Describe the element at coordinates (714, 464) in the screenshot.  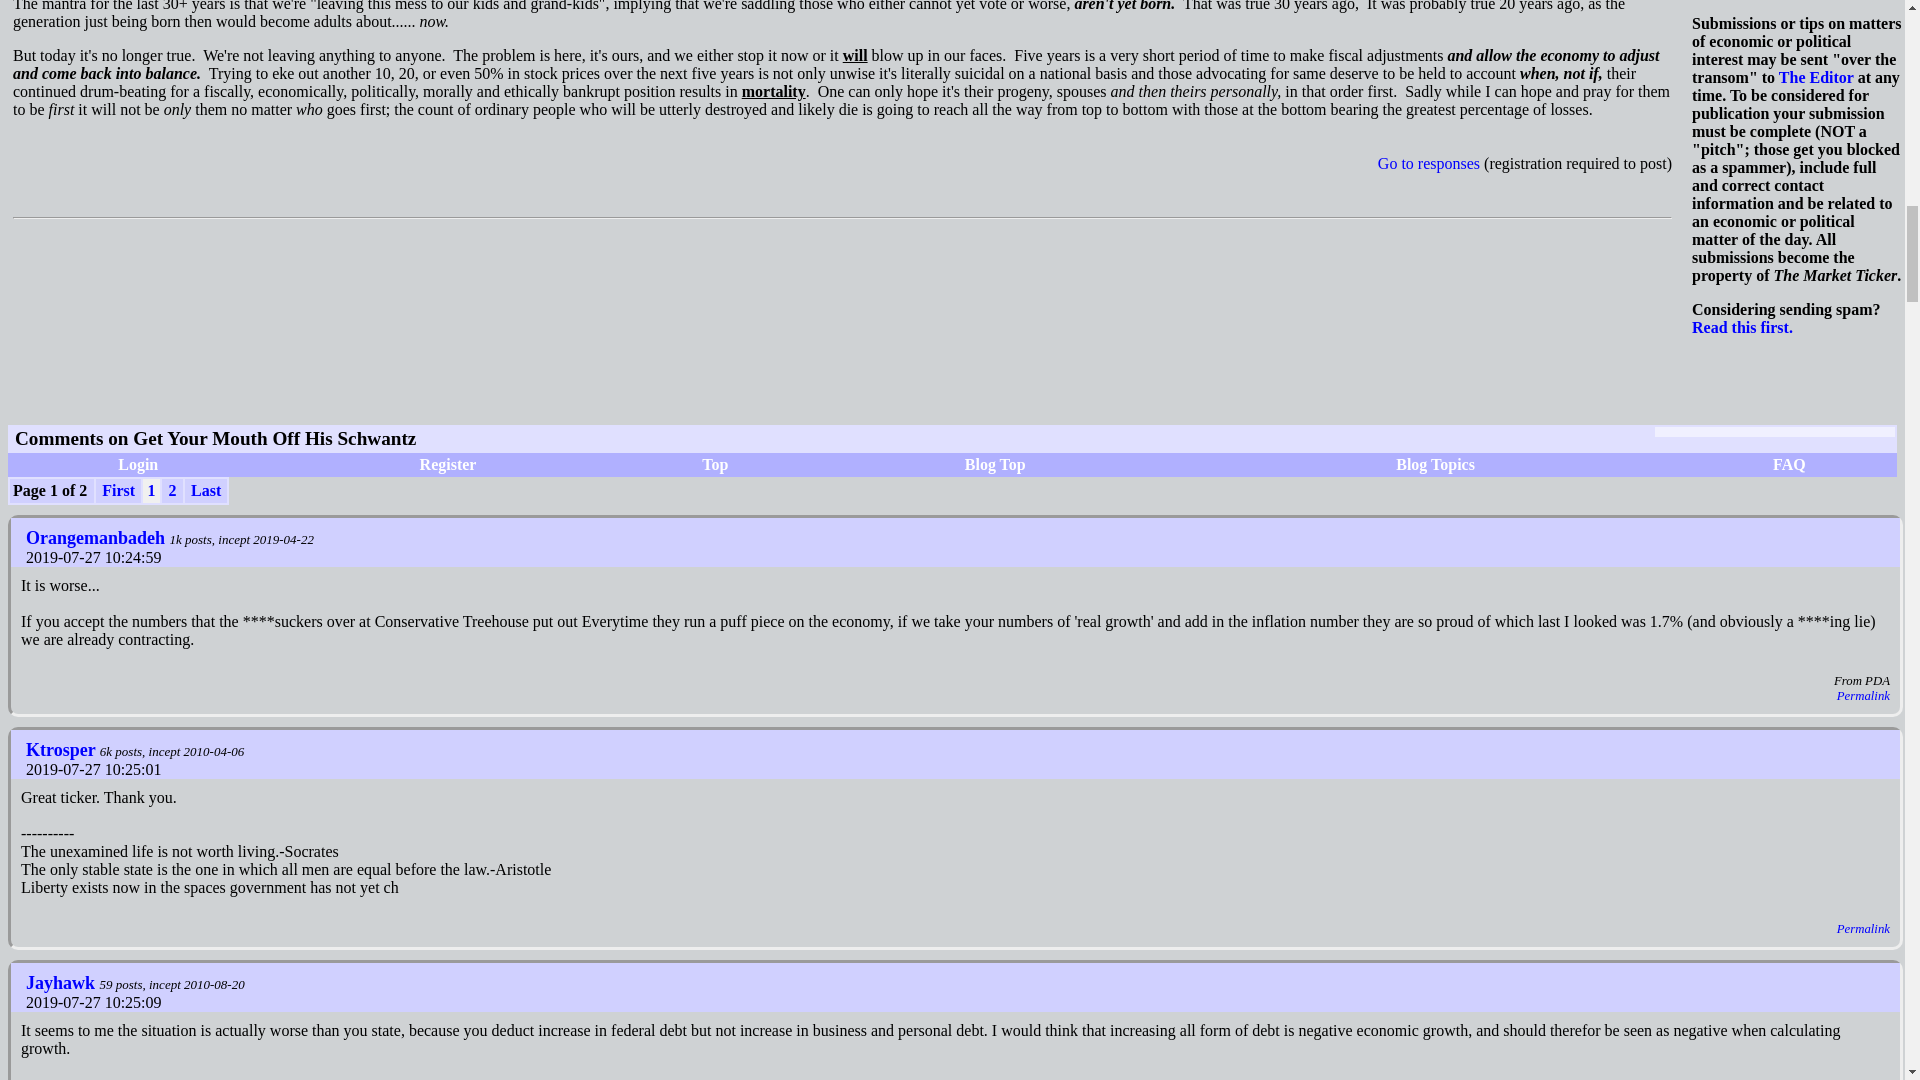
I see `Top` at that location.